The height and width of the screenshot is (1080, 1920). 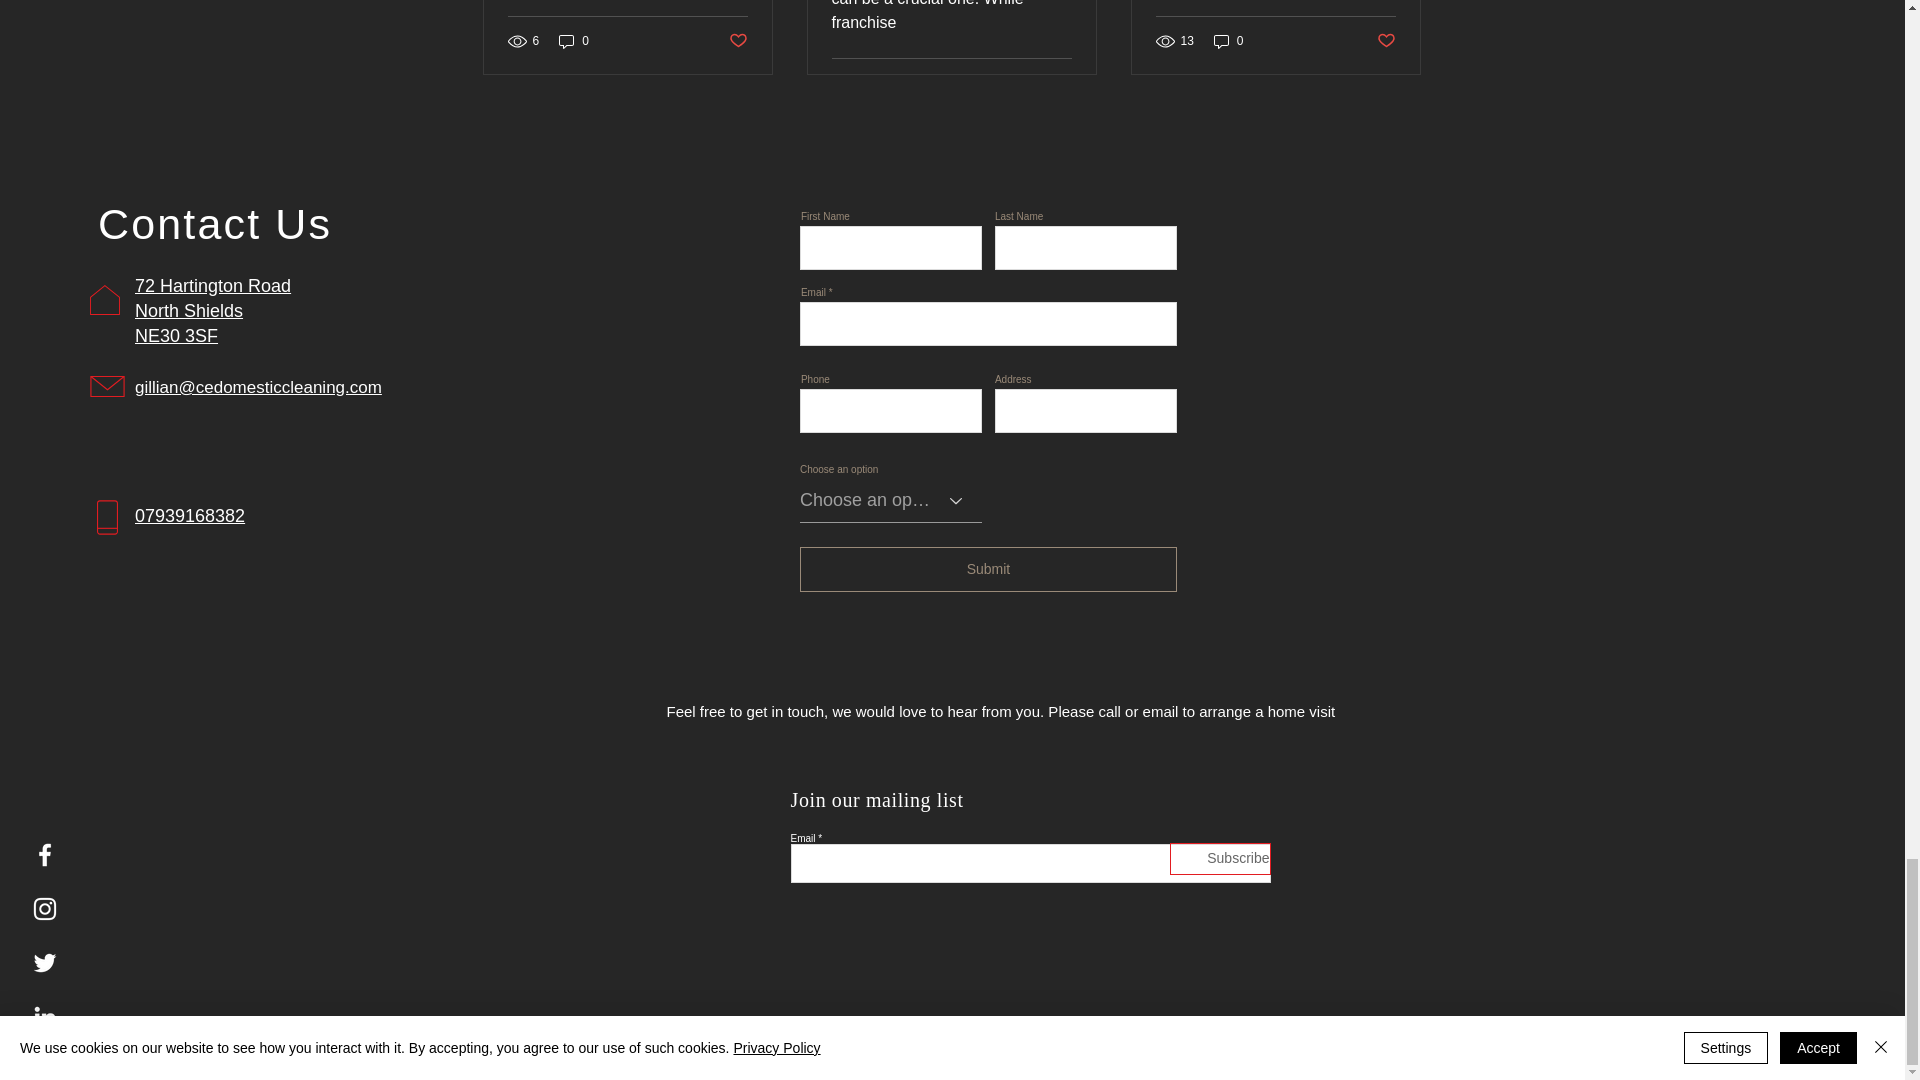 What do you see at coordinates (736, 41) in the screenshot?
I see `Post not marked as liked` at bounding box center [736, 41].